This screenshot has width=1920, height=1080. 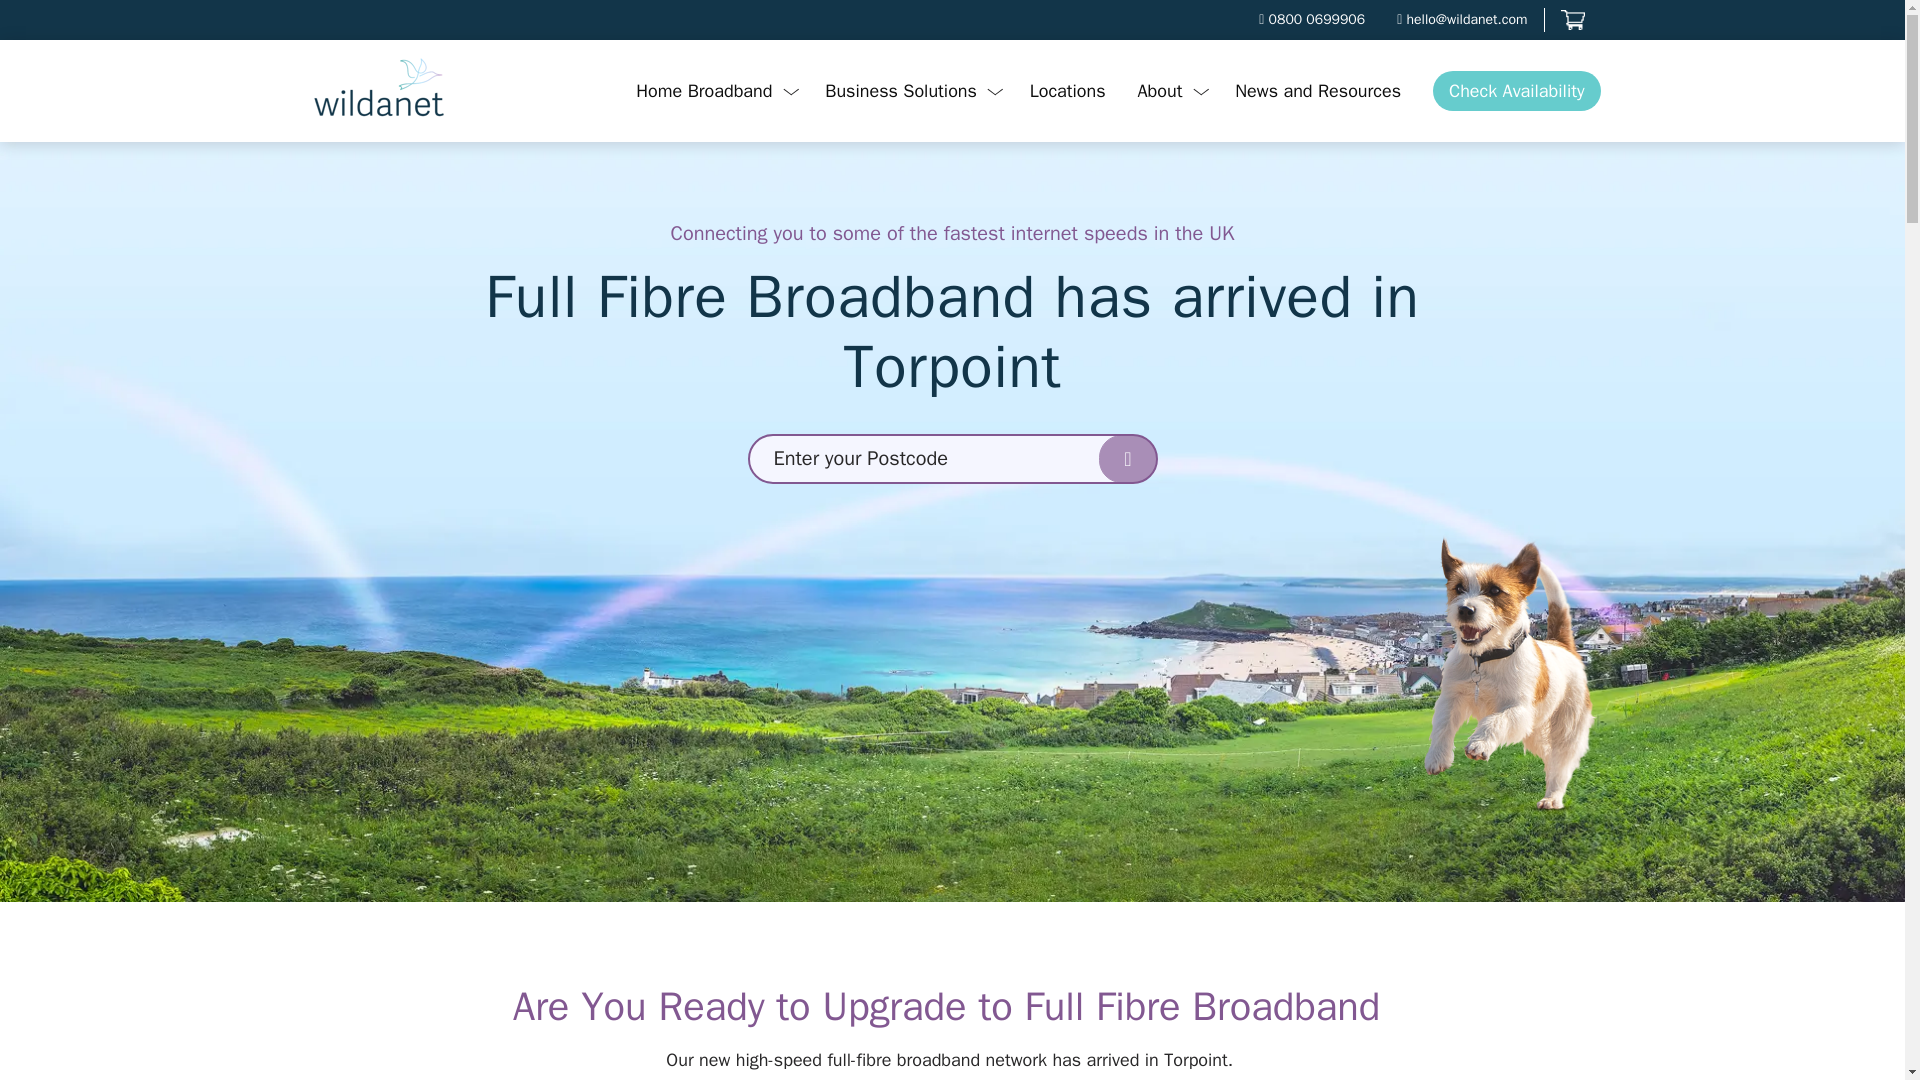 What do you see at coordinates (714, 92) in the screenshot?
I see `Home Broadband` at bounding box center [714, 92].